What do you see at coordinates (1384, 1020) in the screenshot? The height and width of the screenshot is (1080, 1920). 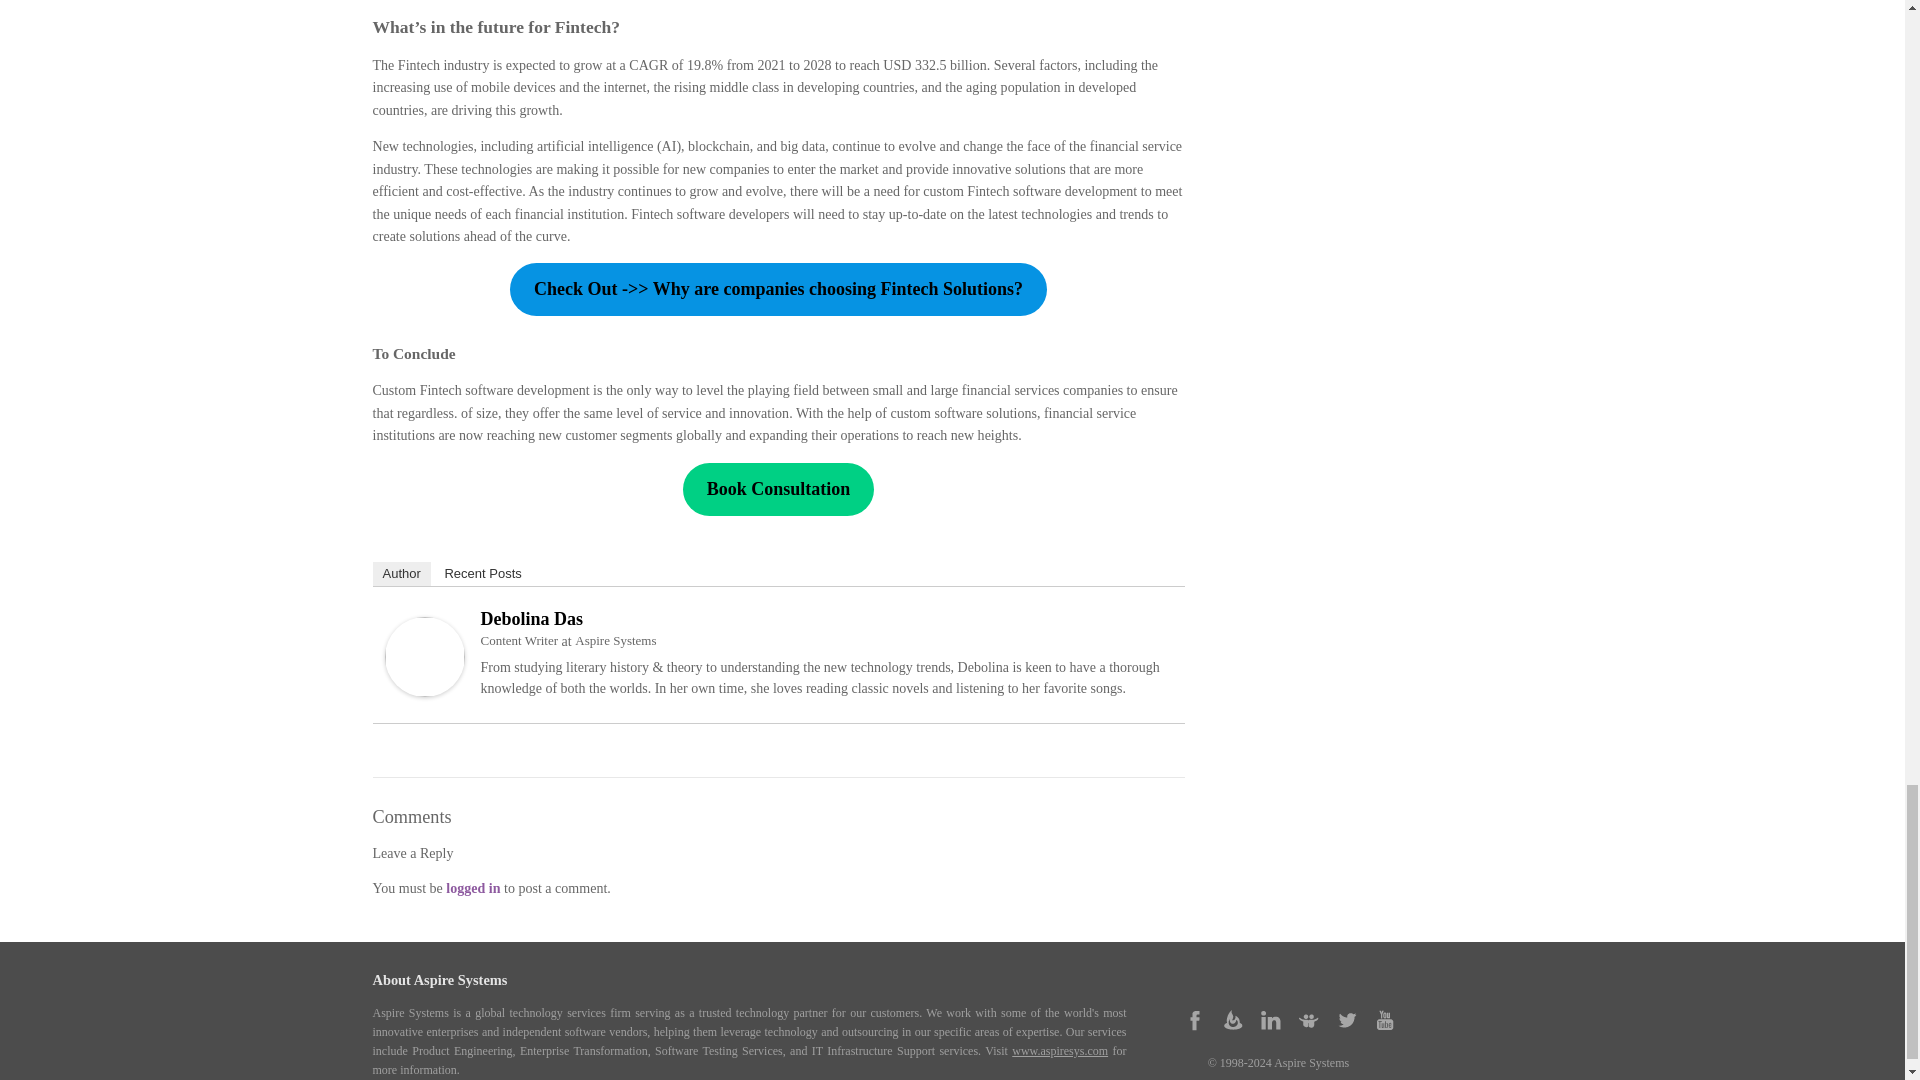 I see `YouTube` at bounding box center [1384, 1020].